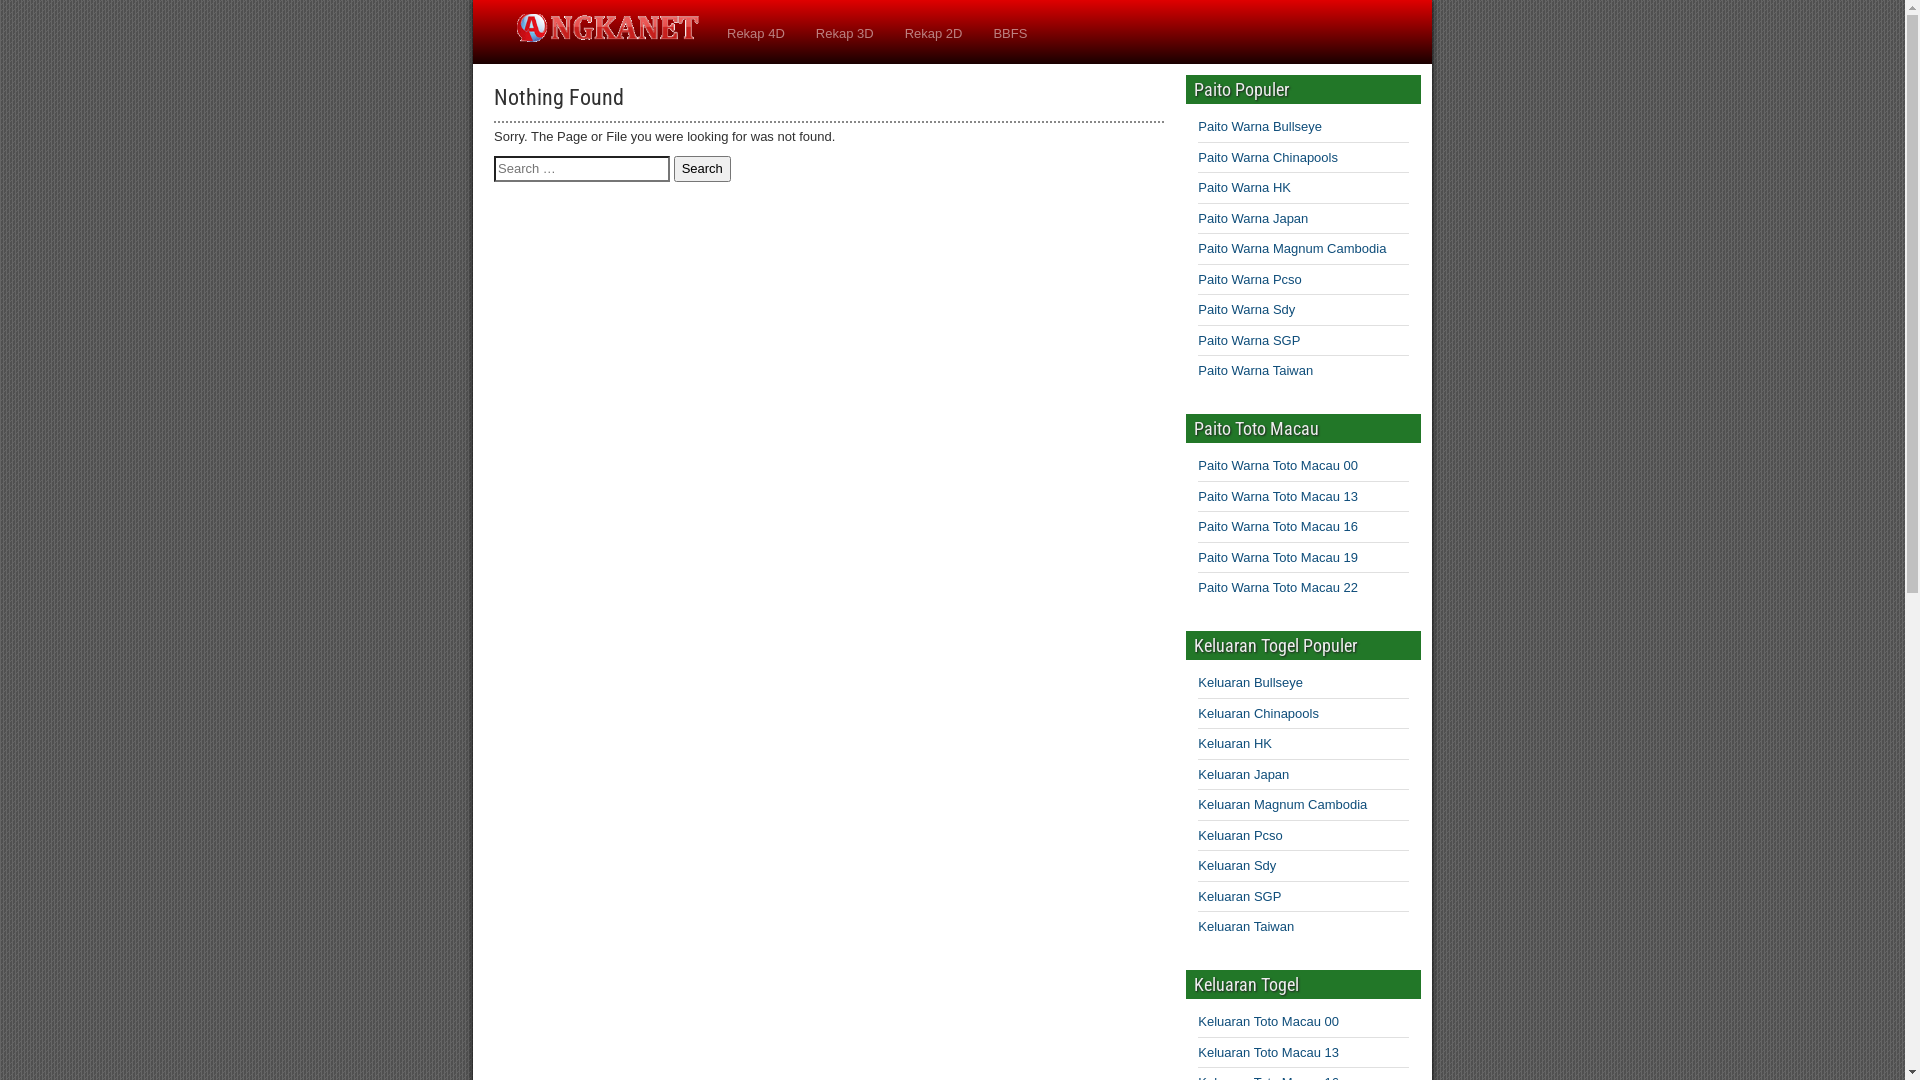 This screenshot has width=1920, height=1080. Describe the element at coordinates (702, 168) in the screenshot. I see `Search` at that location.